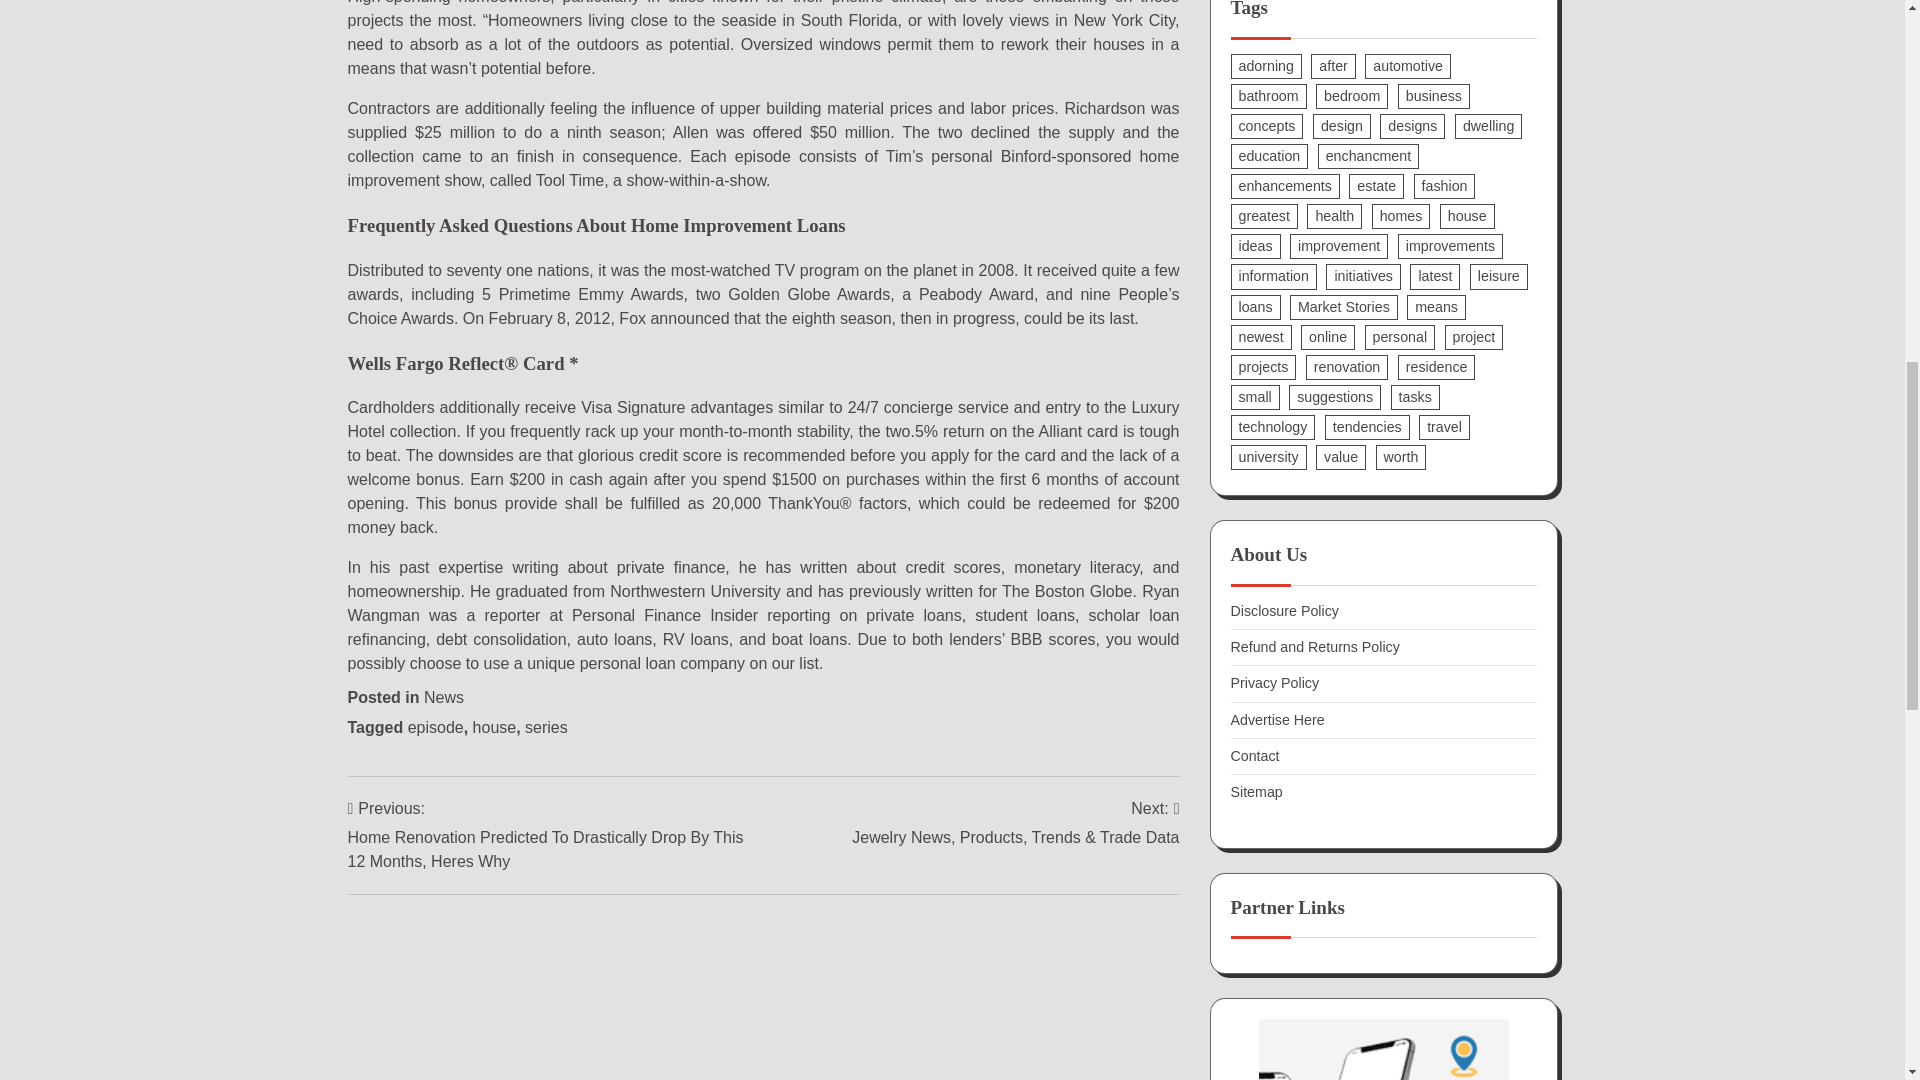 This screenshot has height=1080, width=1920. What do you see at coordinates (1434, 96) in the screenshot?
I see `business` at bounding box center [1434, 96].